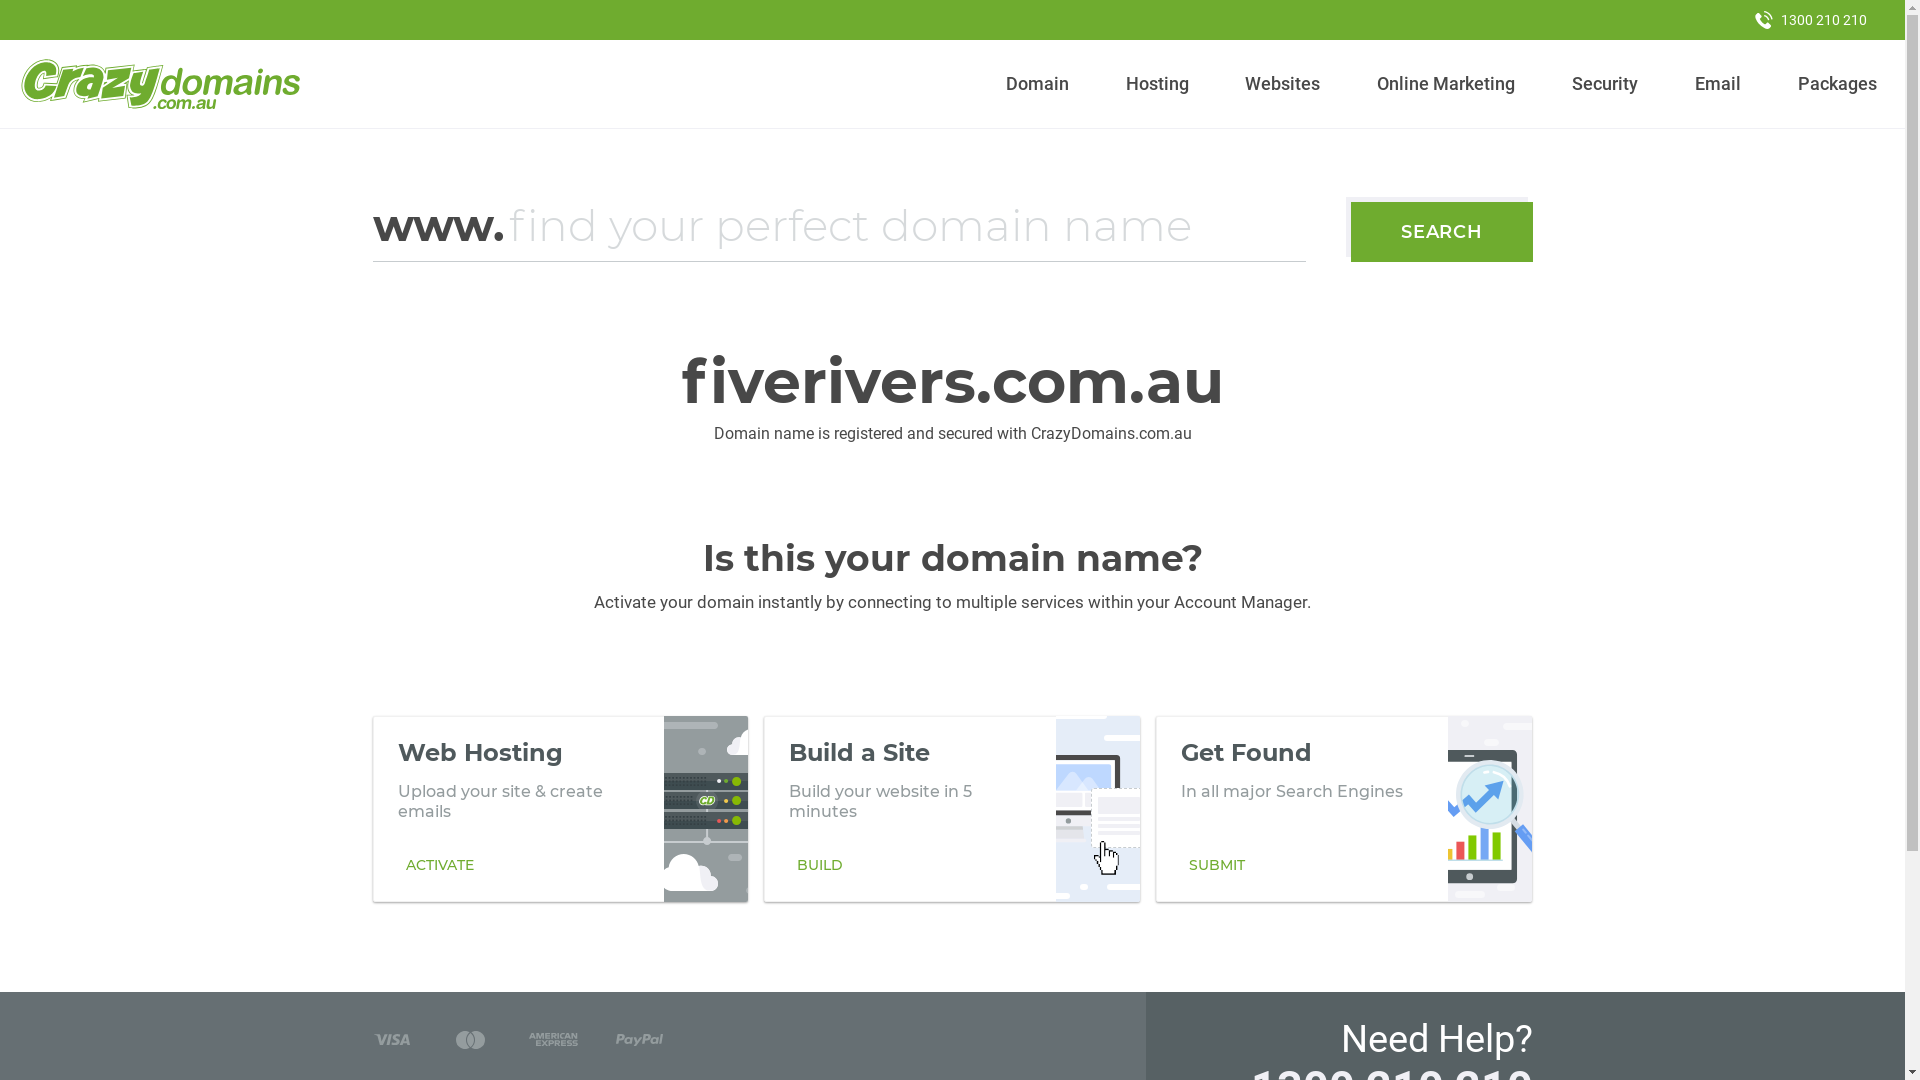 This screenshot has height=1080, width=1920. What do you see at coordinates (1344, 809) in the screenshot?
I see `Get Found
In all major Search Engines
SUBMIT` at bounding box center [1344, 809].